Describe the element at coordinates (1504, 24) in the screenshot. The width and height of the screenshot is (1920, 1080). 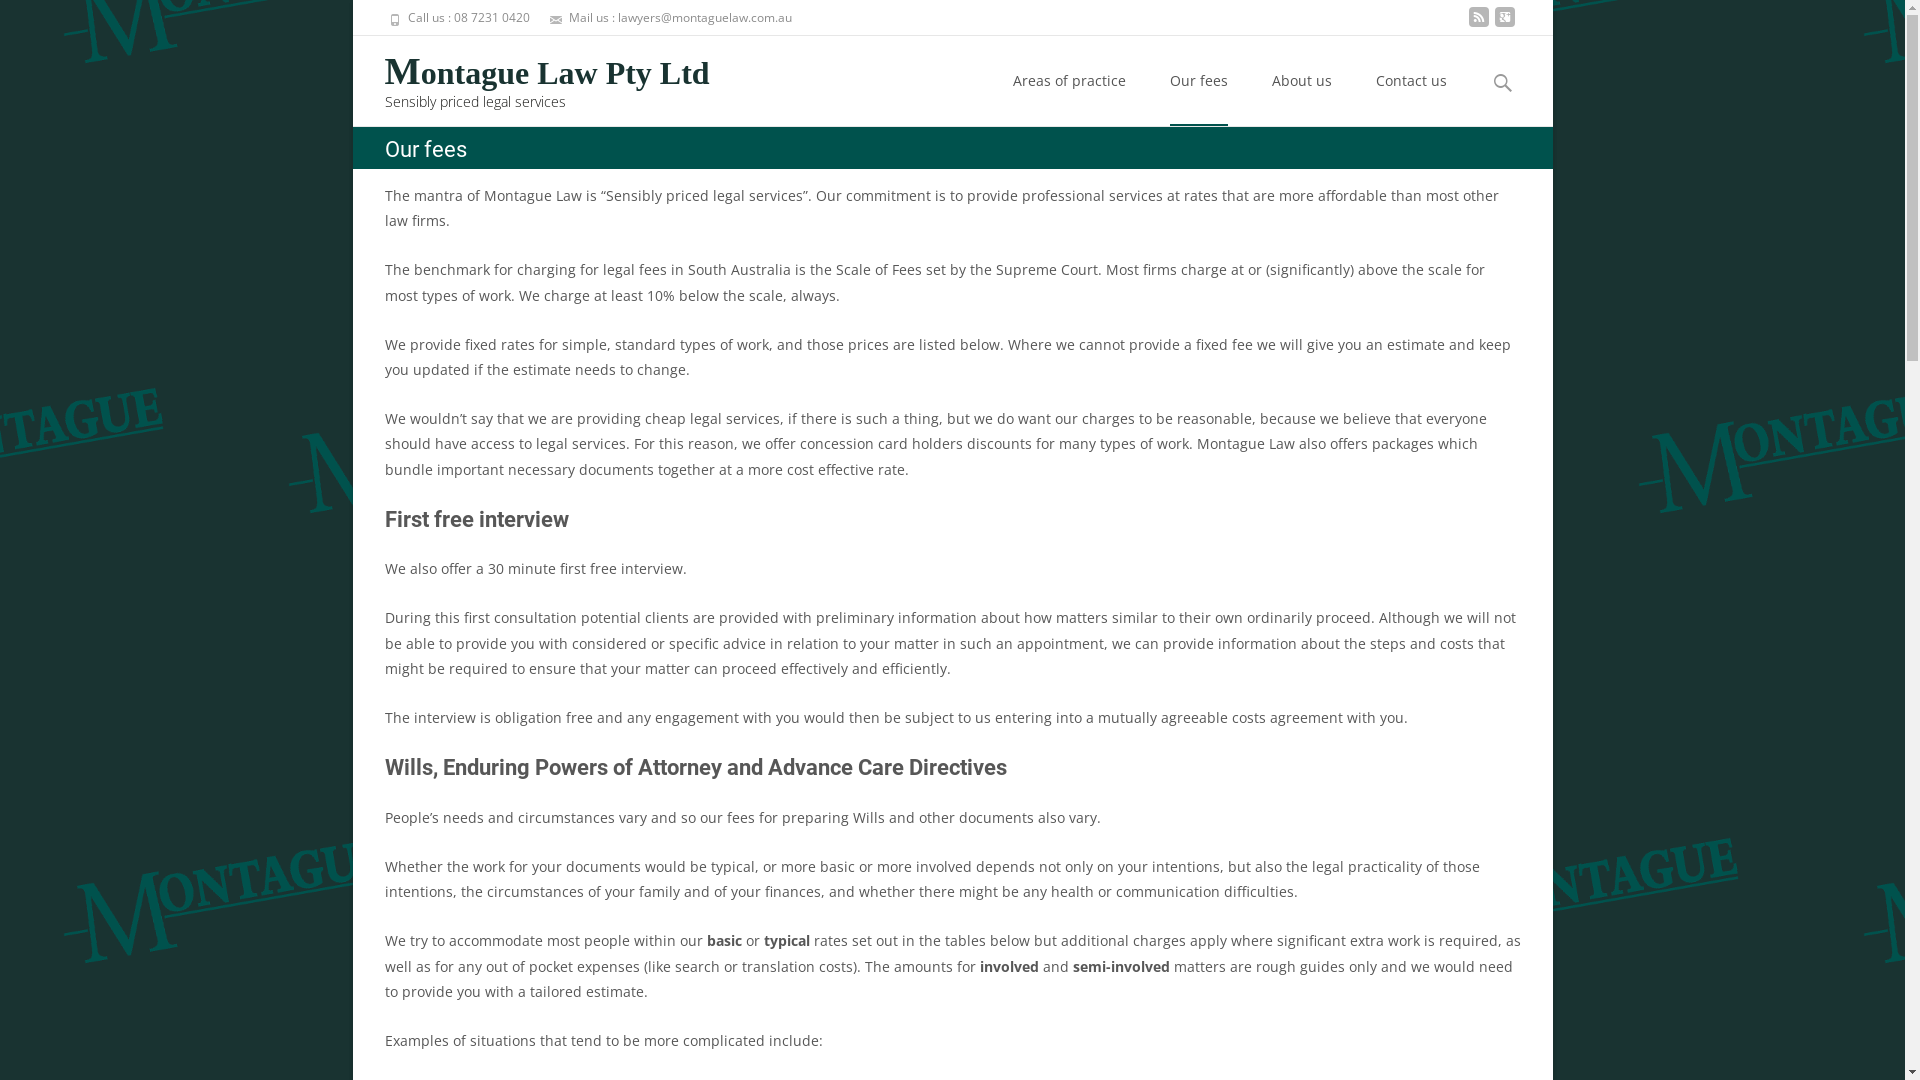
I see `googleplus` at that location.